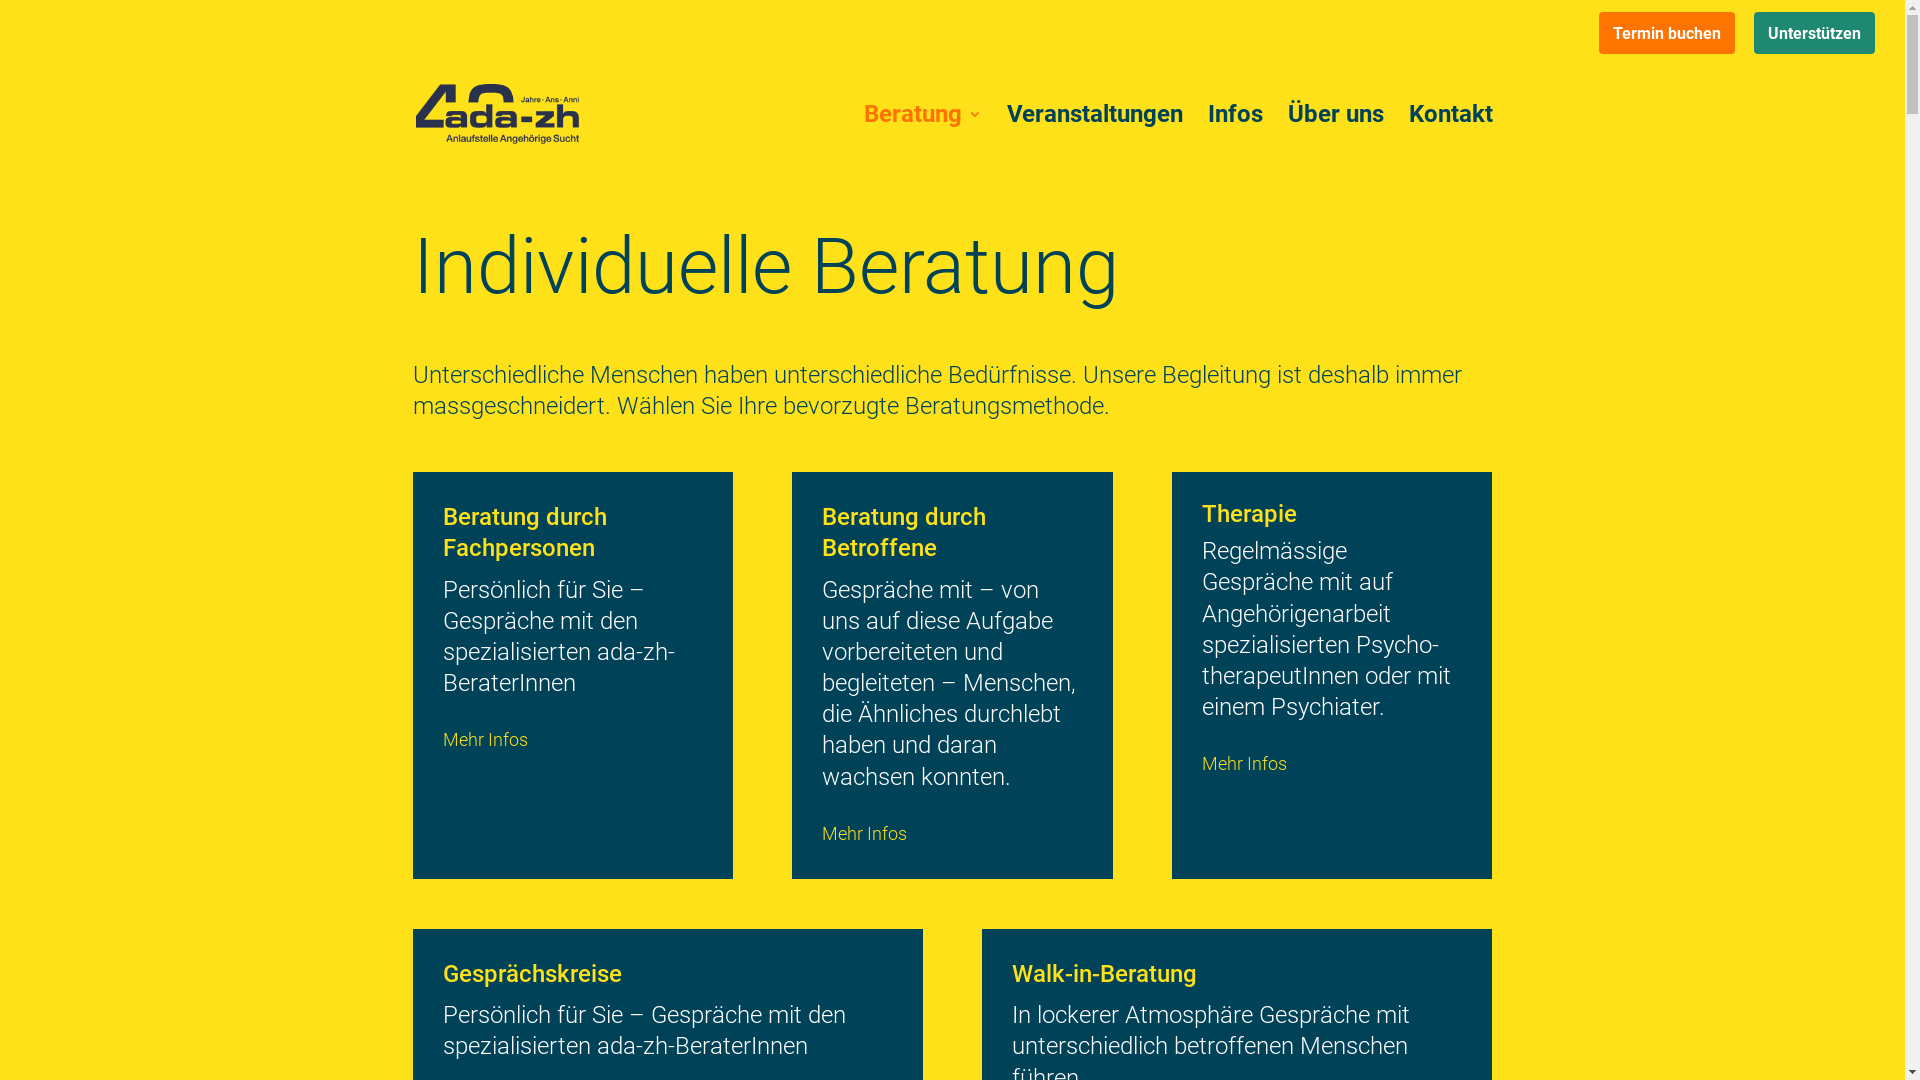 This screenshot has width=1920, height=1080. I want to click on Mehr Infos, so click(864, 834).